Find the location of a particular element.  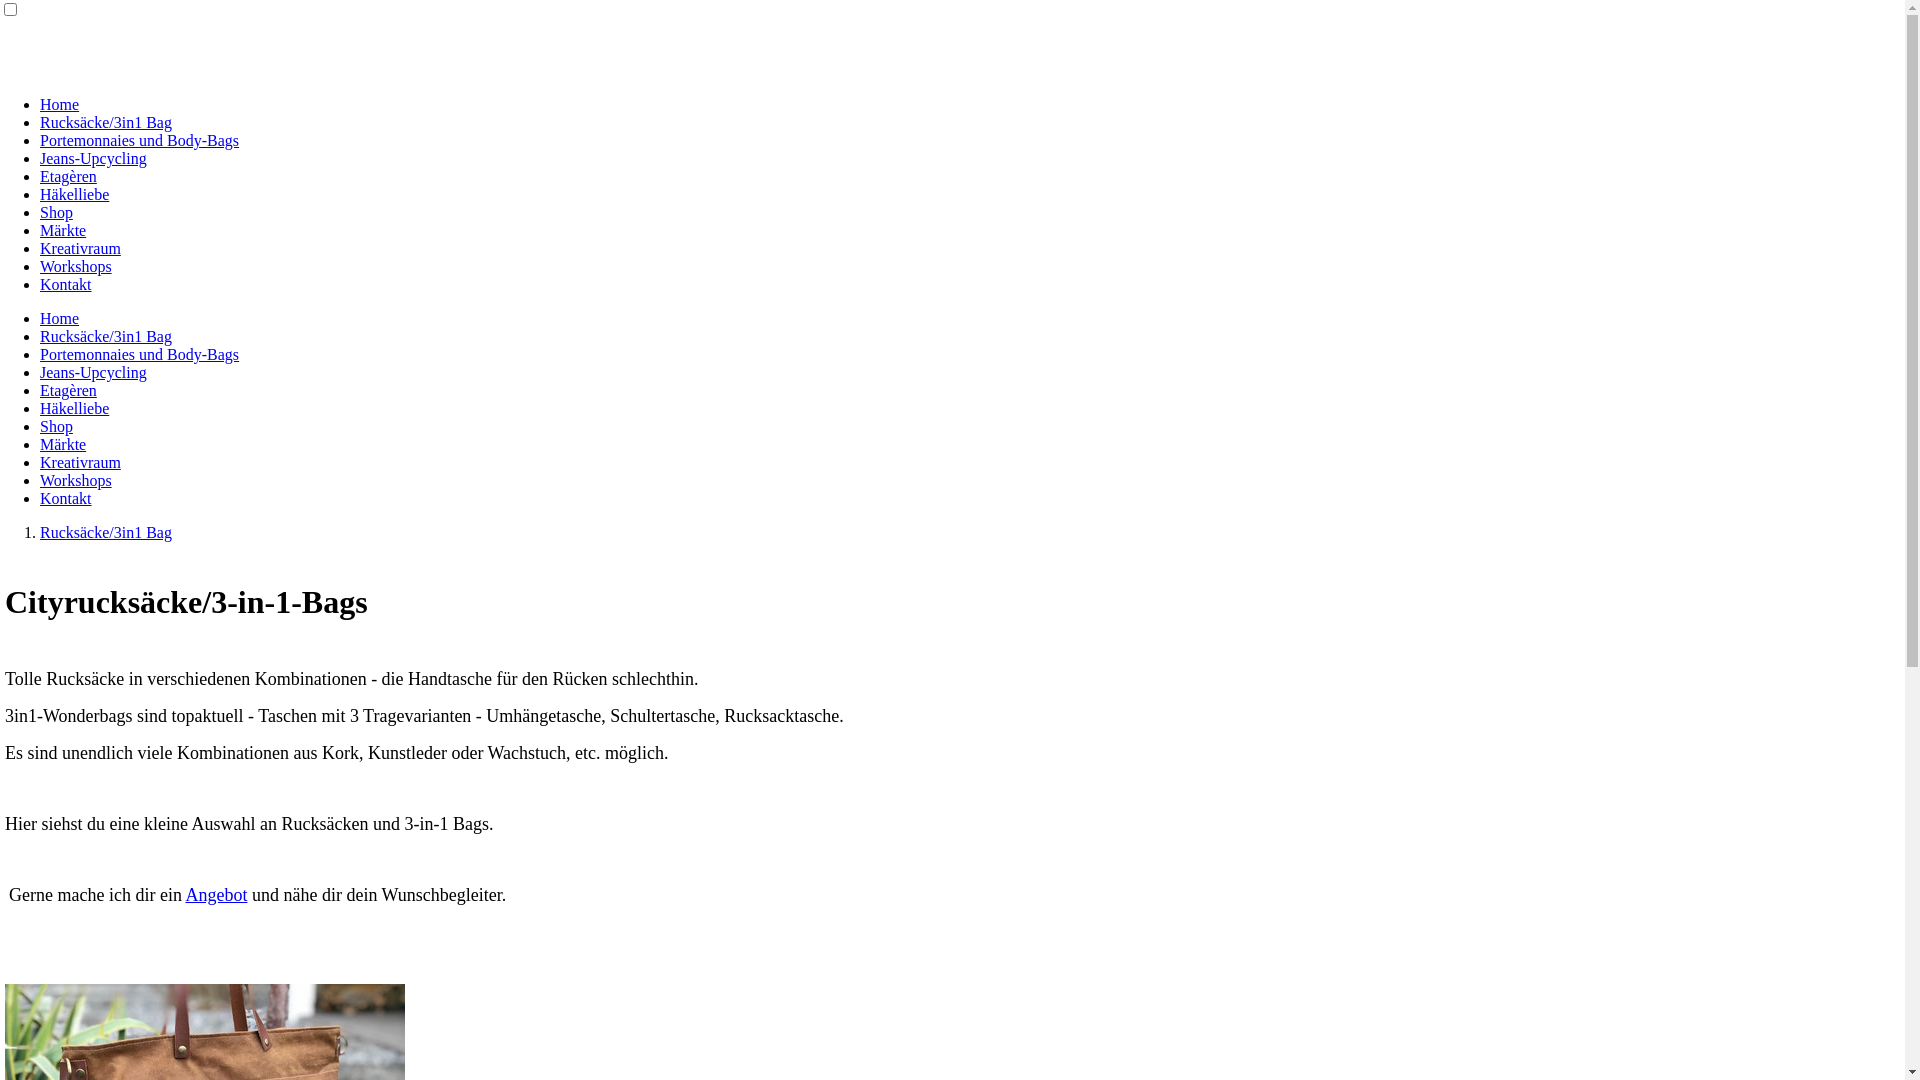

Home is located at coordinates (60, 318).